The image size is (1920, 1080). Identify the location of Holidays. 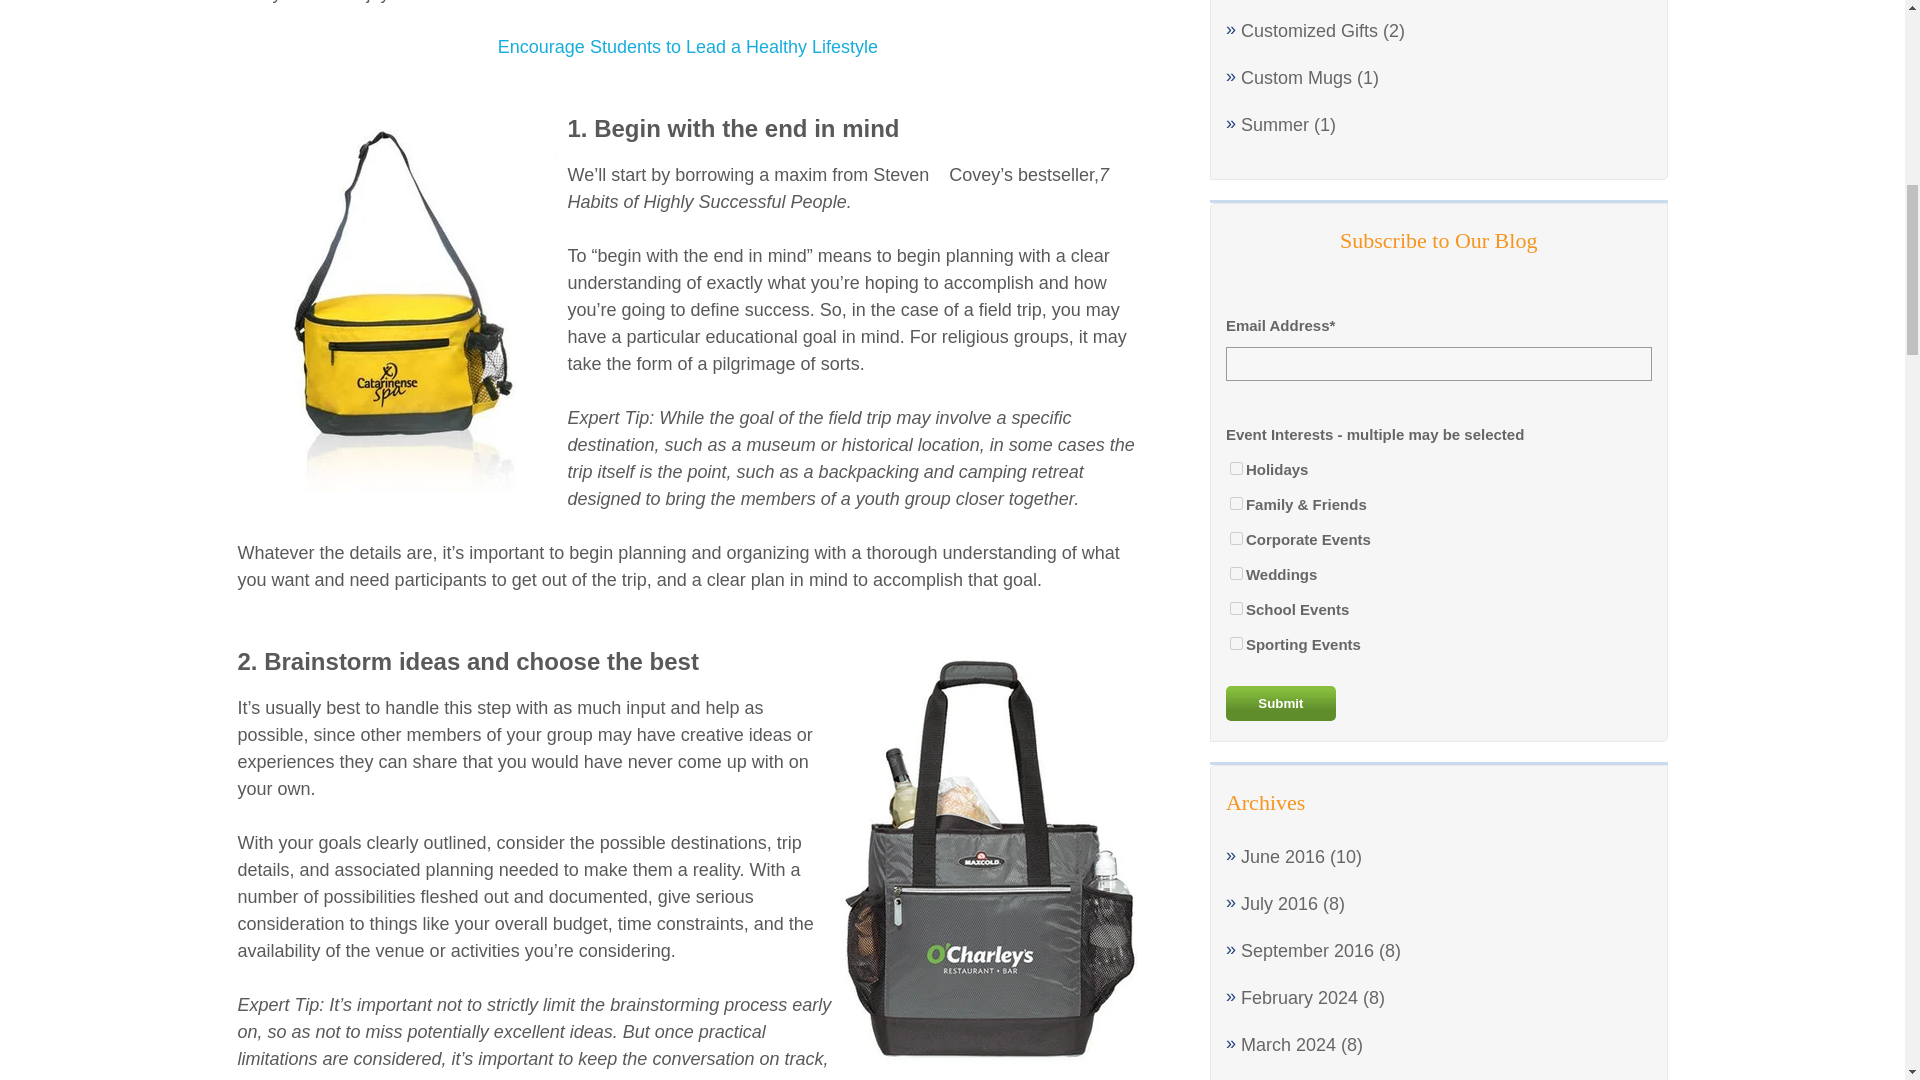
(1236, 468).